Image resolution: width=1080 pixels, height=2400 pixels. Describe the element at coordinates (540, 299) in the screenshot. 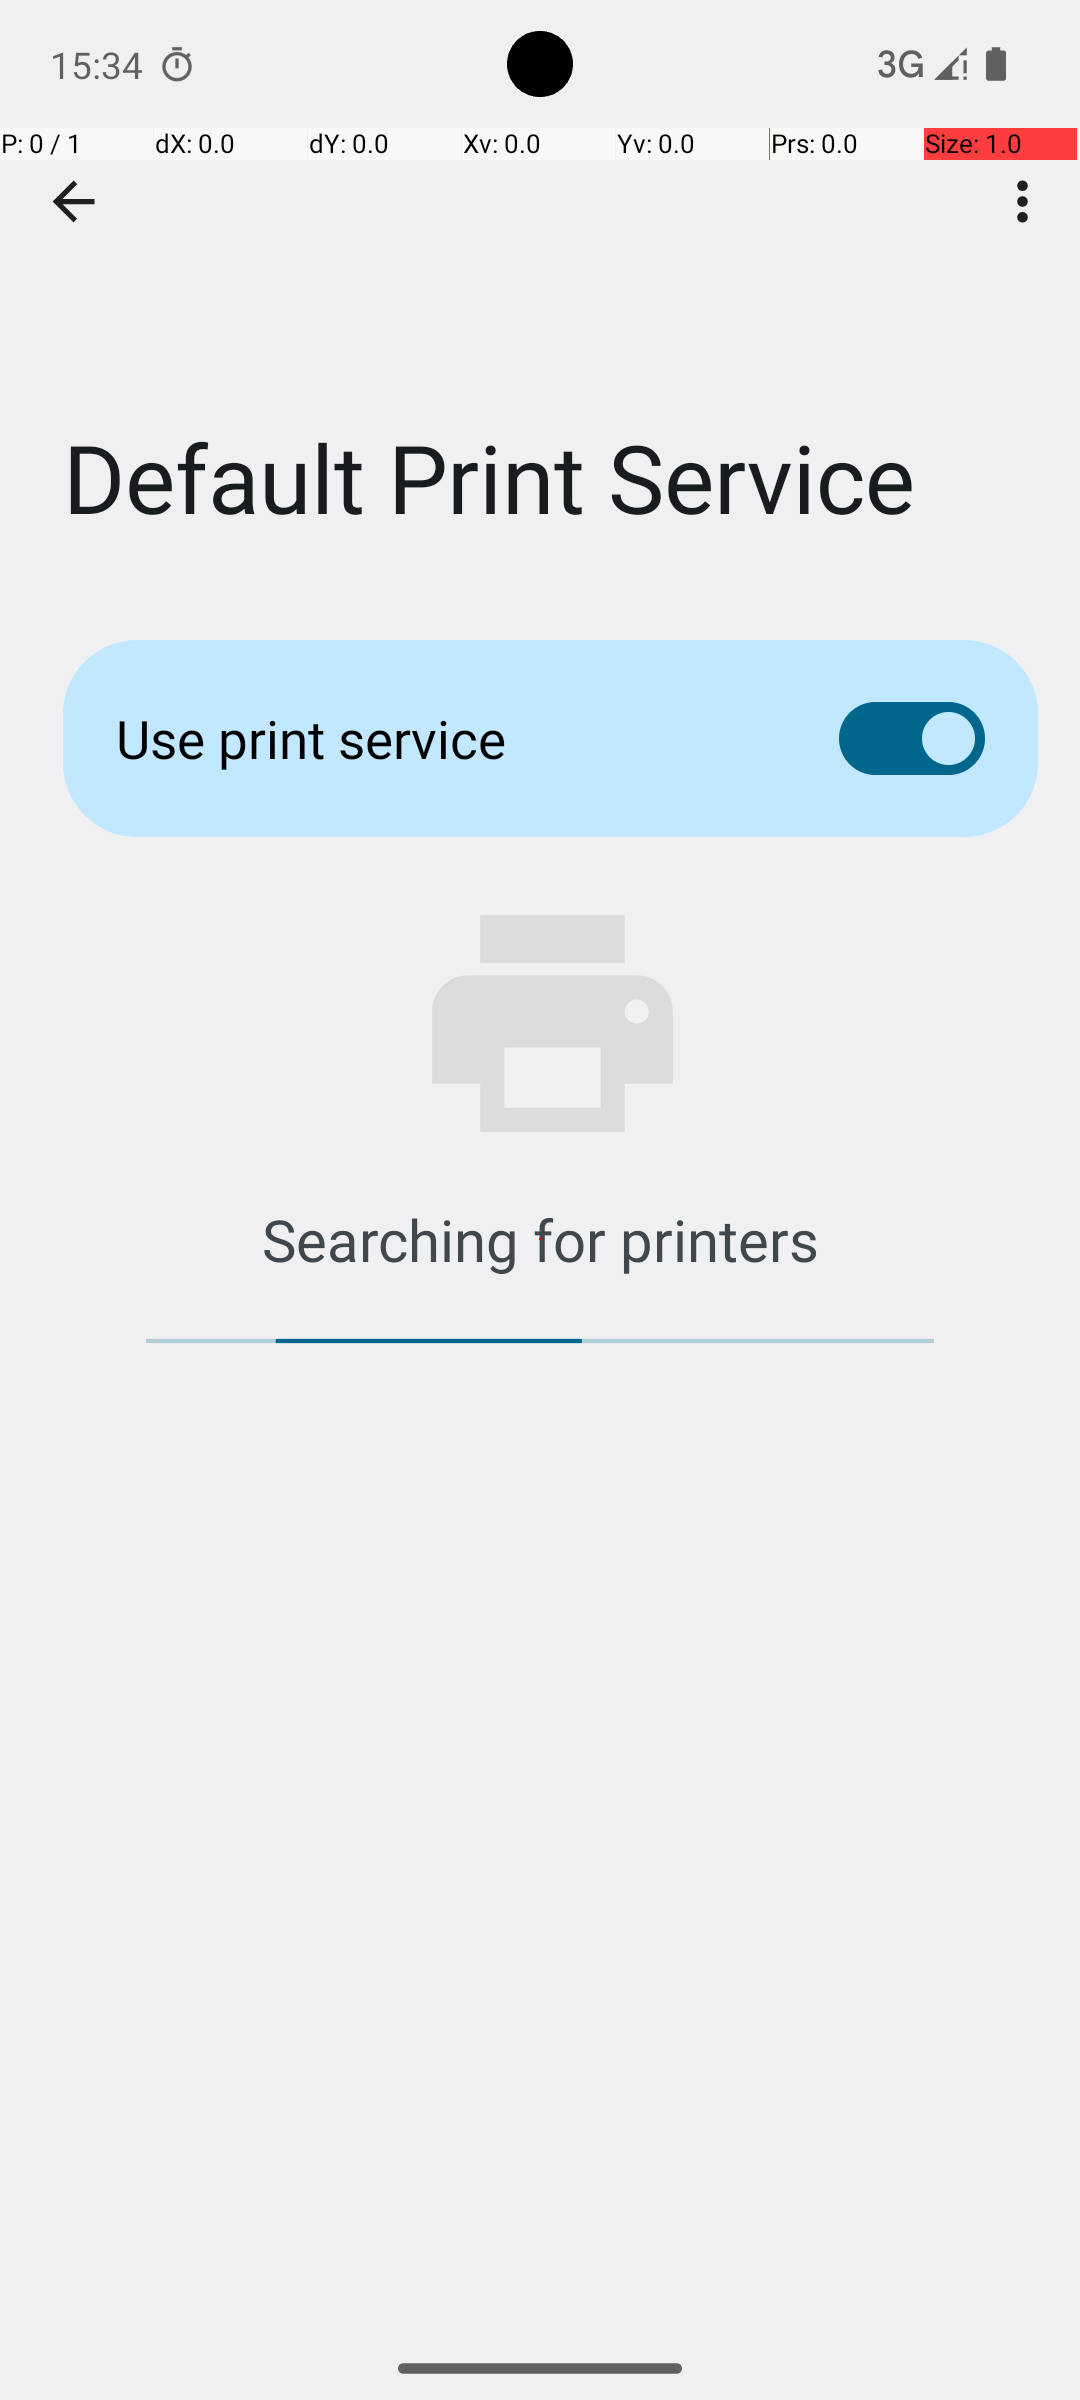

I see `Default Print Service` at that location.